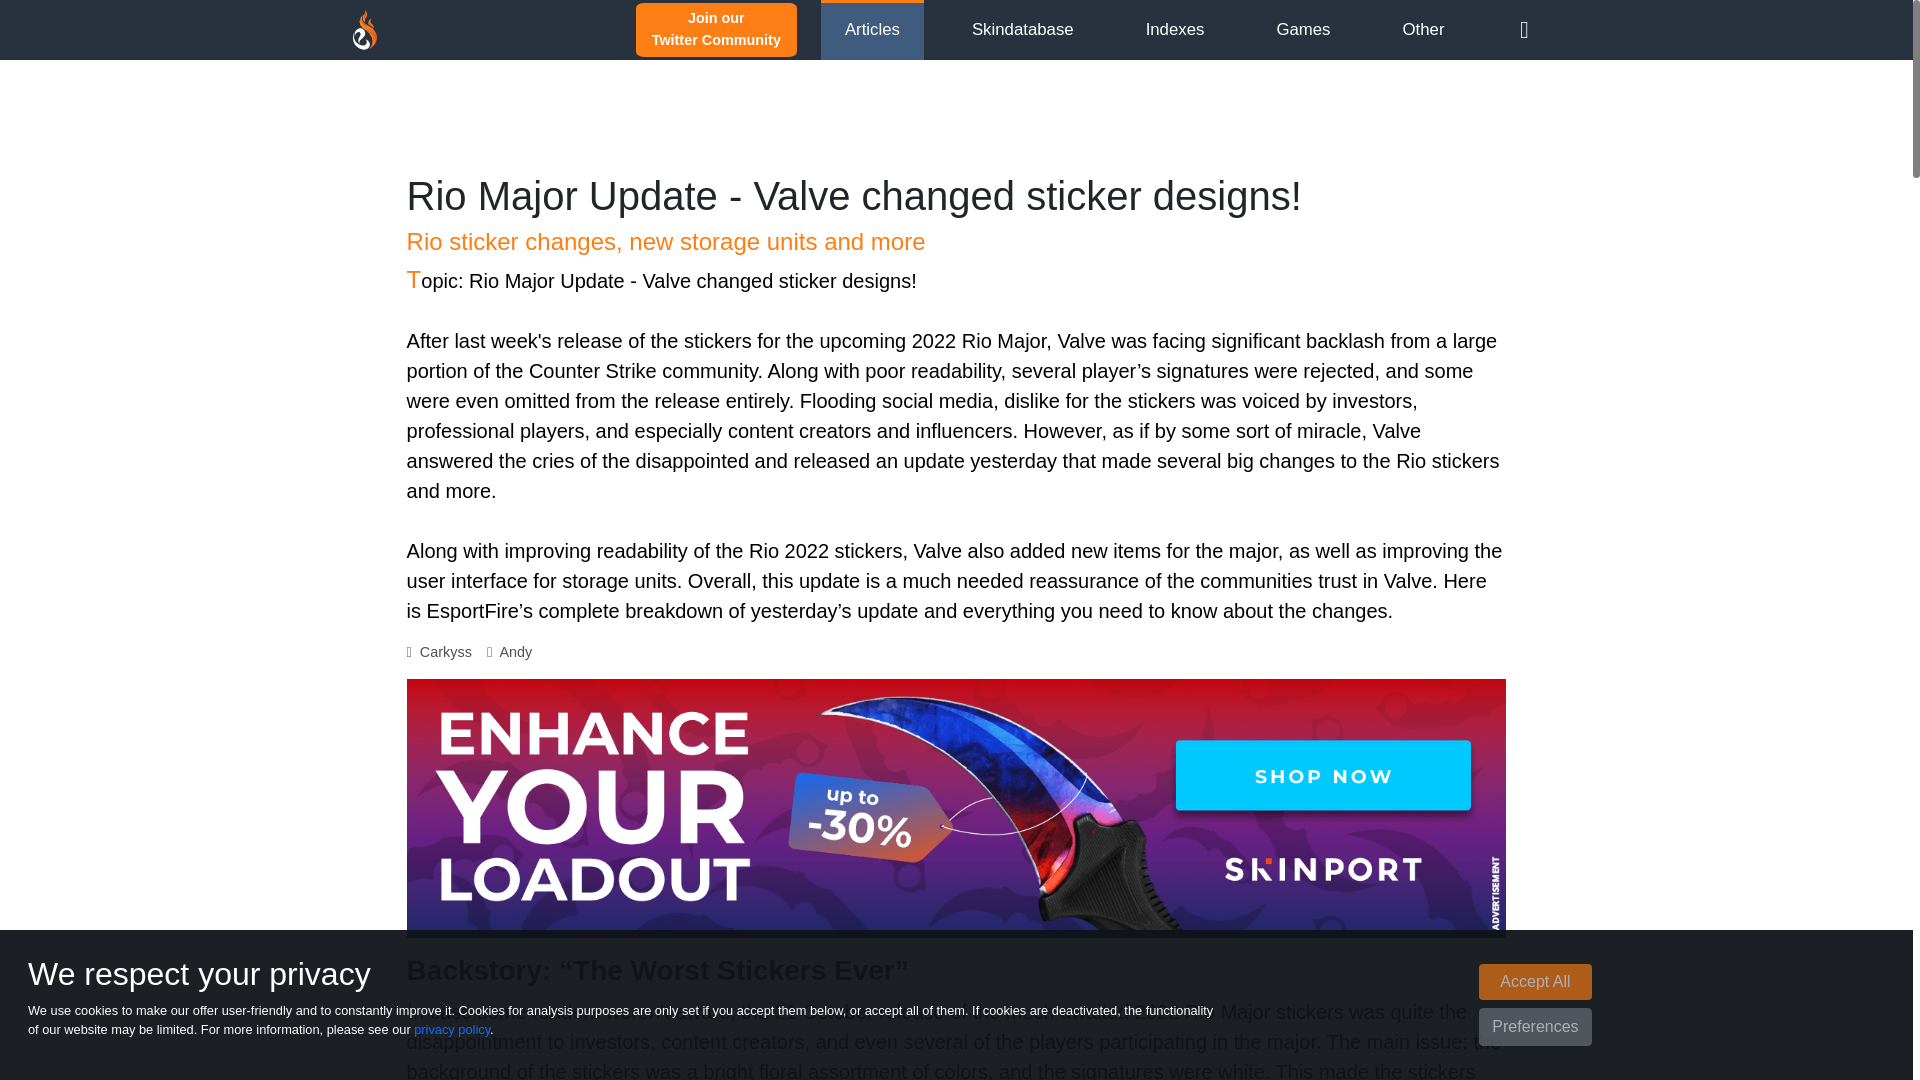 The image size is (1920, 1080). Describe the element at coordinates (1534, 982) in the screenshot. I see `Indexes` at that location.